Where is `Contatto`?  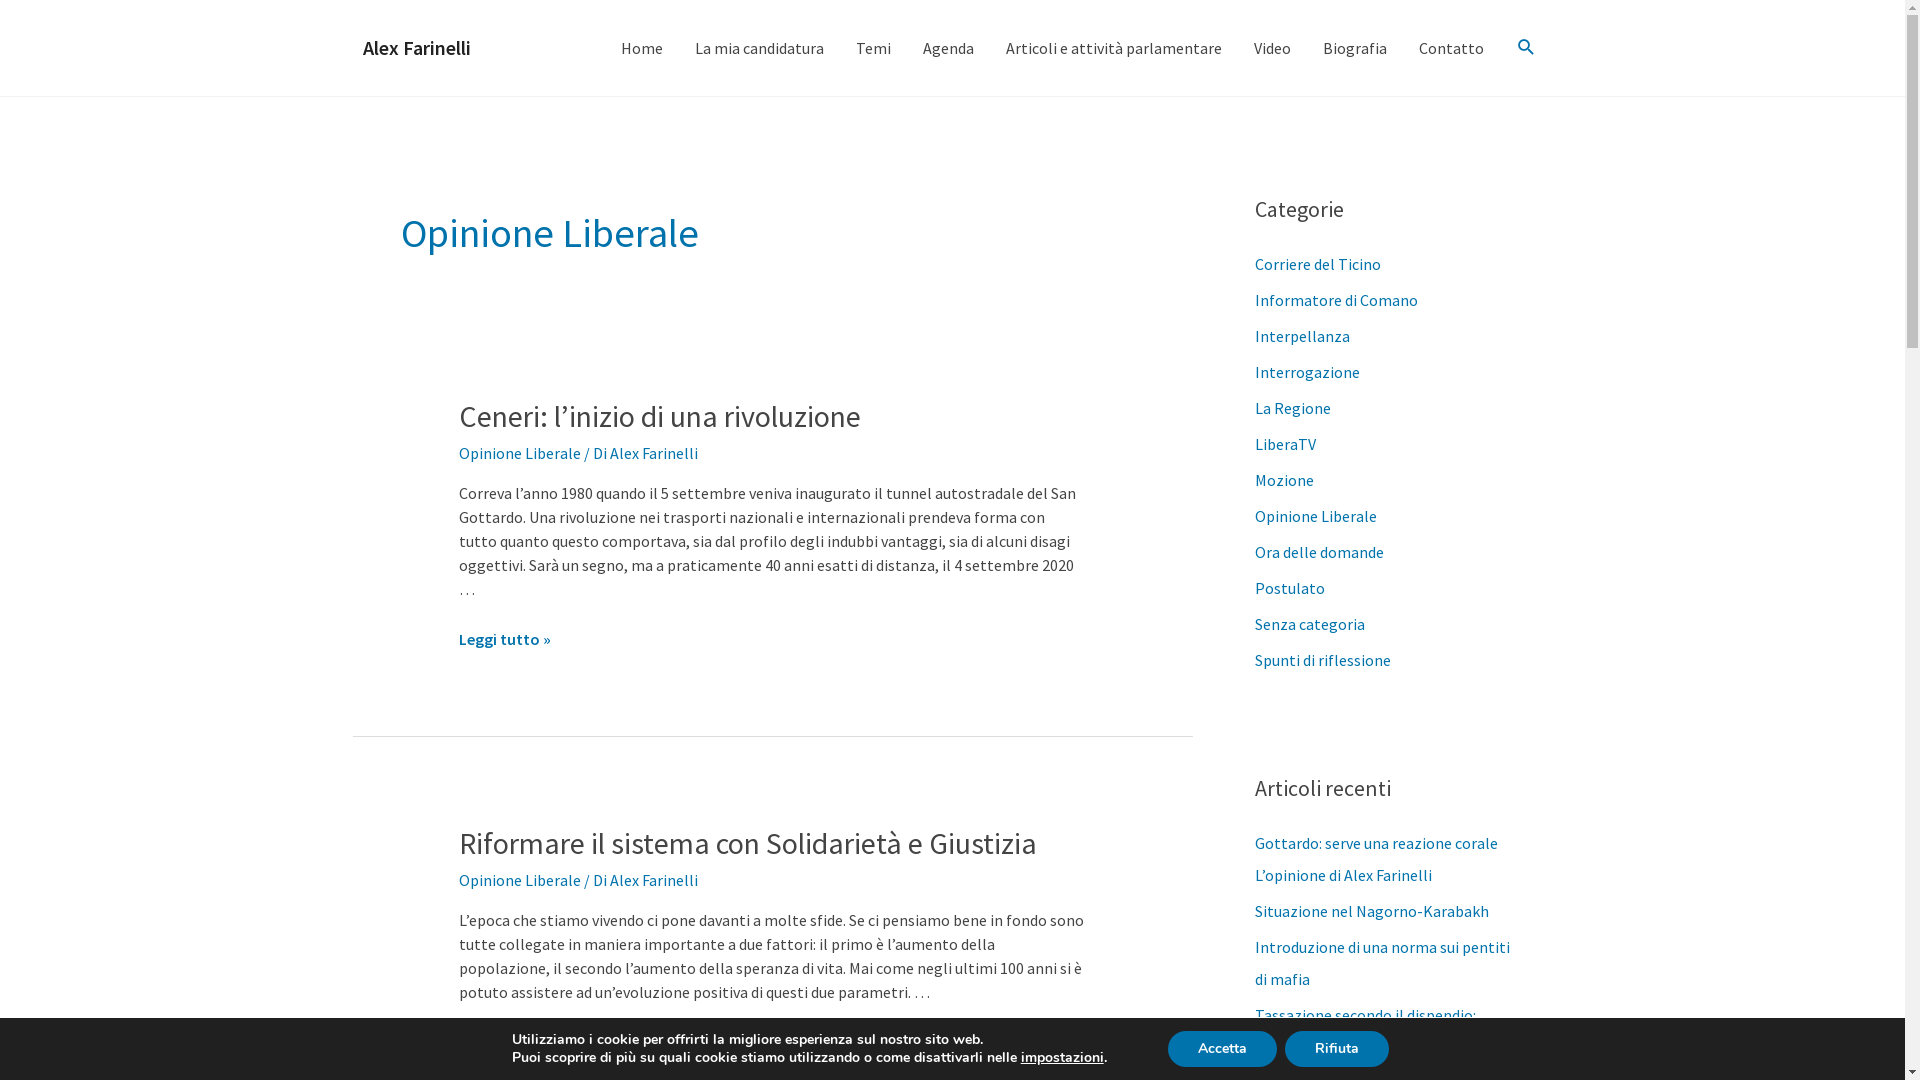 Contatto is located at coordinates (1450, 48).